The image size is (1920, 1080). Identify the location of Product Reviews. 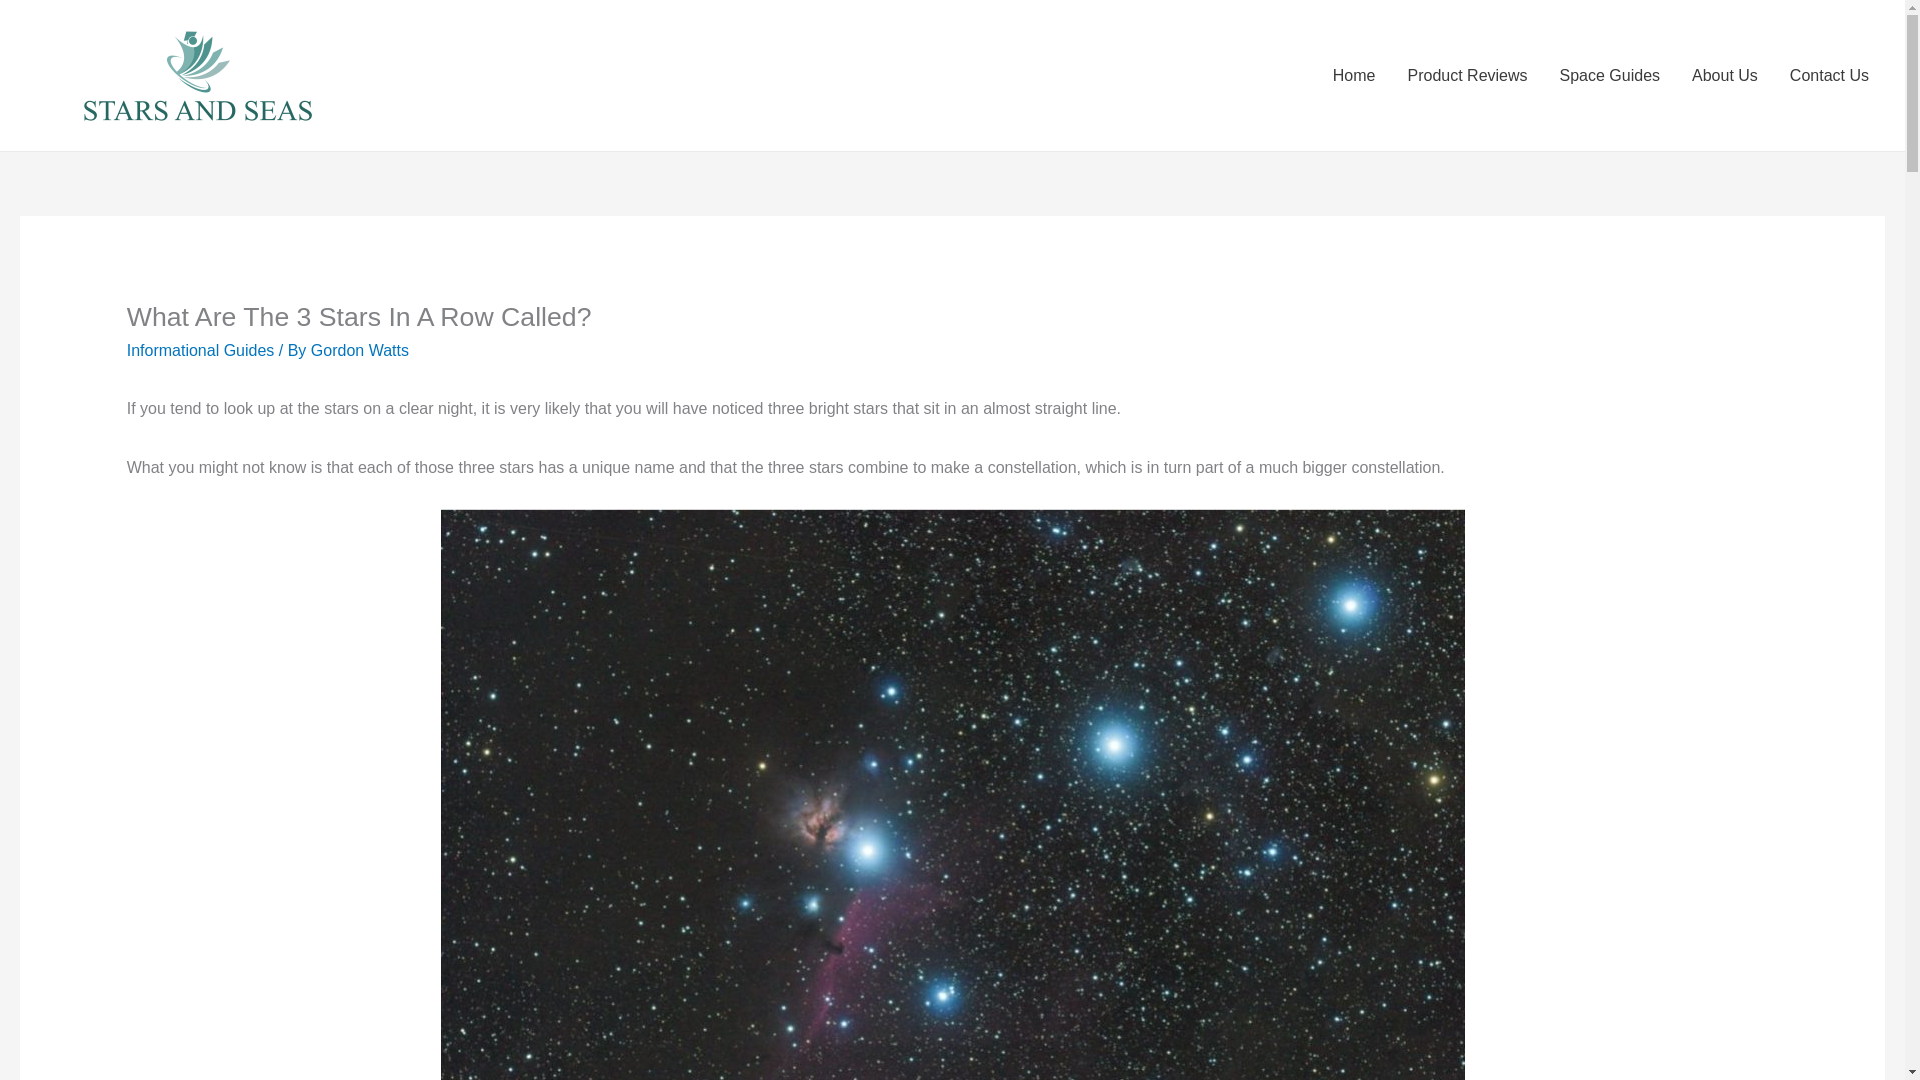
(1466, 76).